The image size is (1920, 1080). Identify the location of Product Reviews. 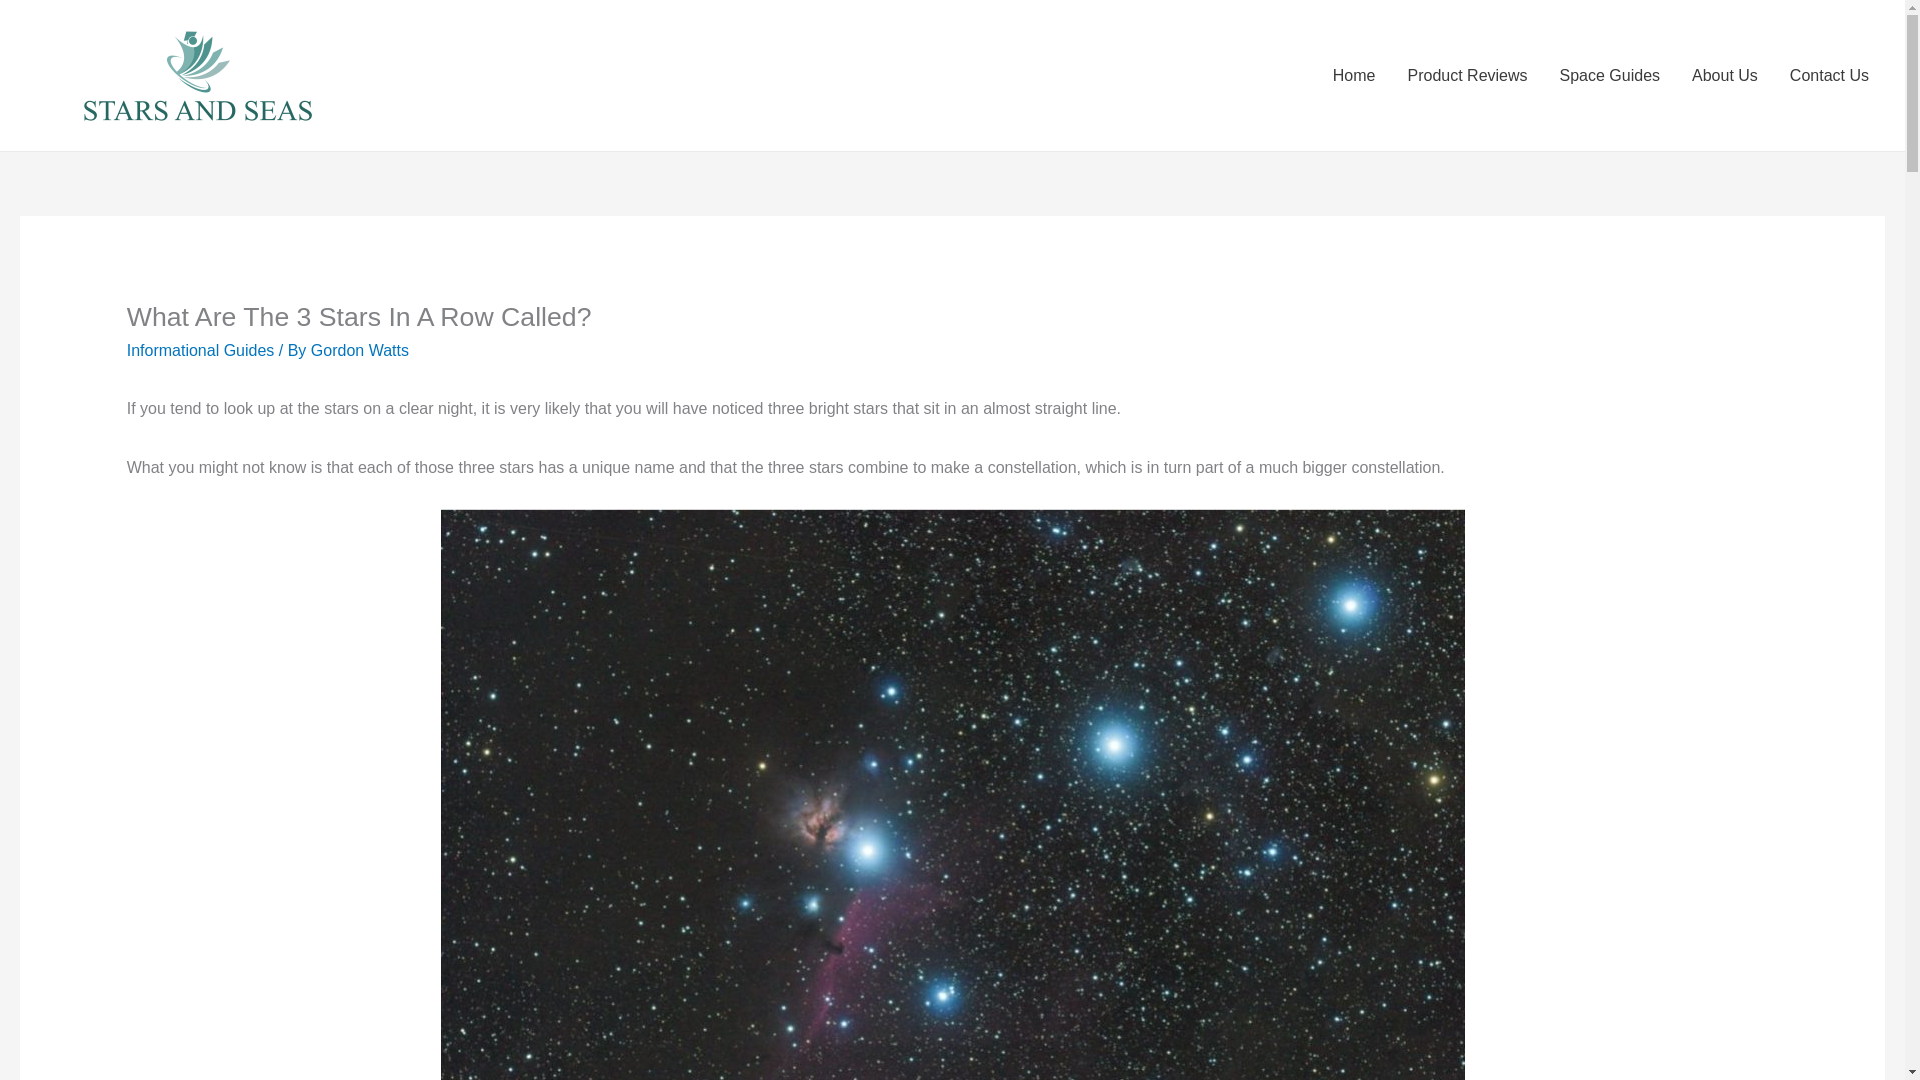
(1466, 76).